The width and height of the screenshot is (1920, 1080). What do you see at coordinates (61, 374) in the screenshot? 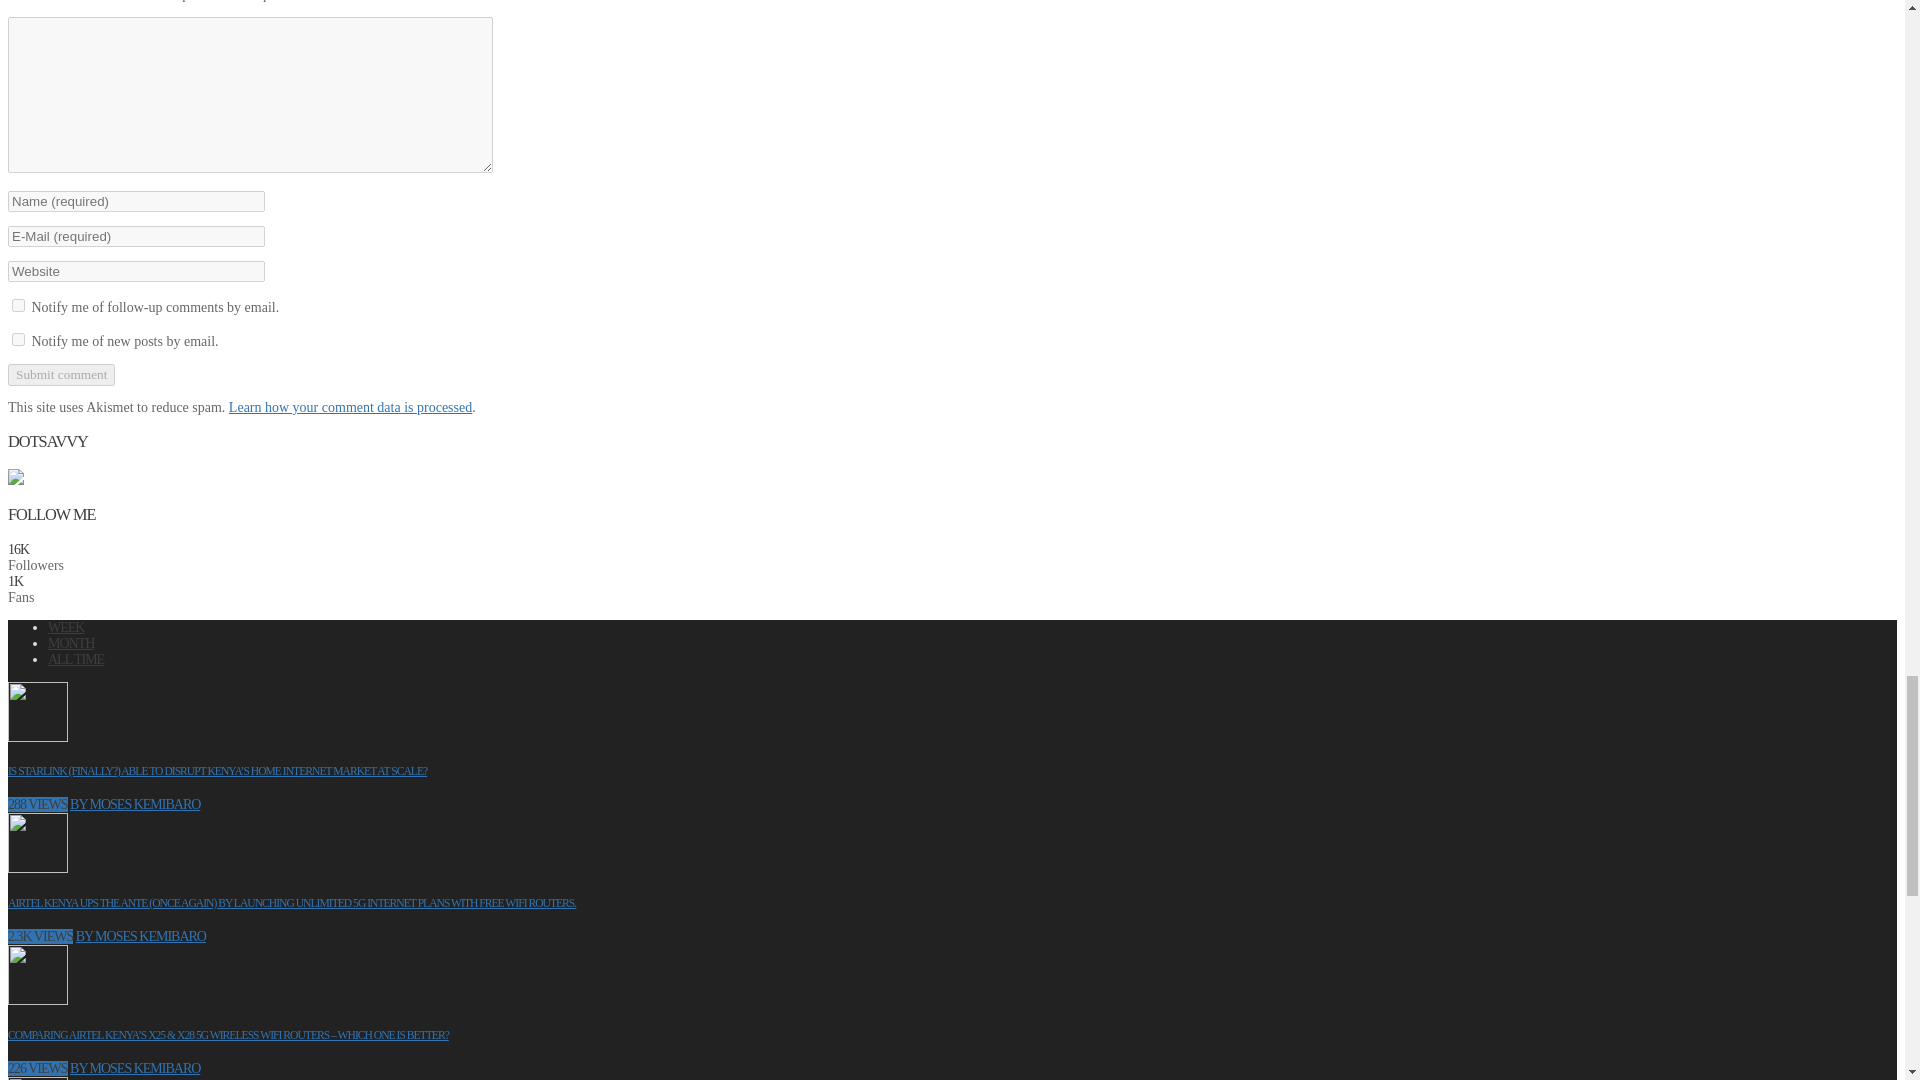
I see `Submit comment` at bounding box center [61, 374].